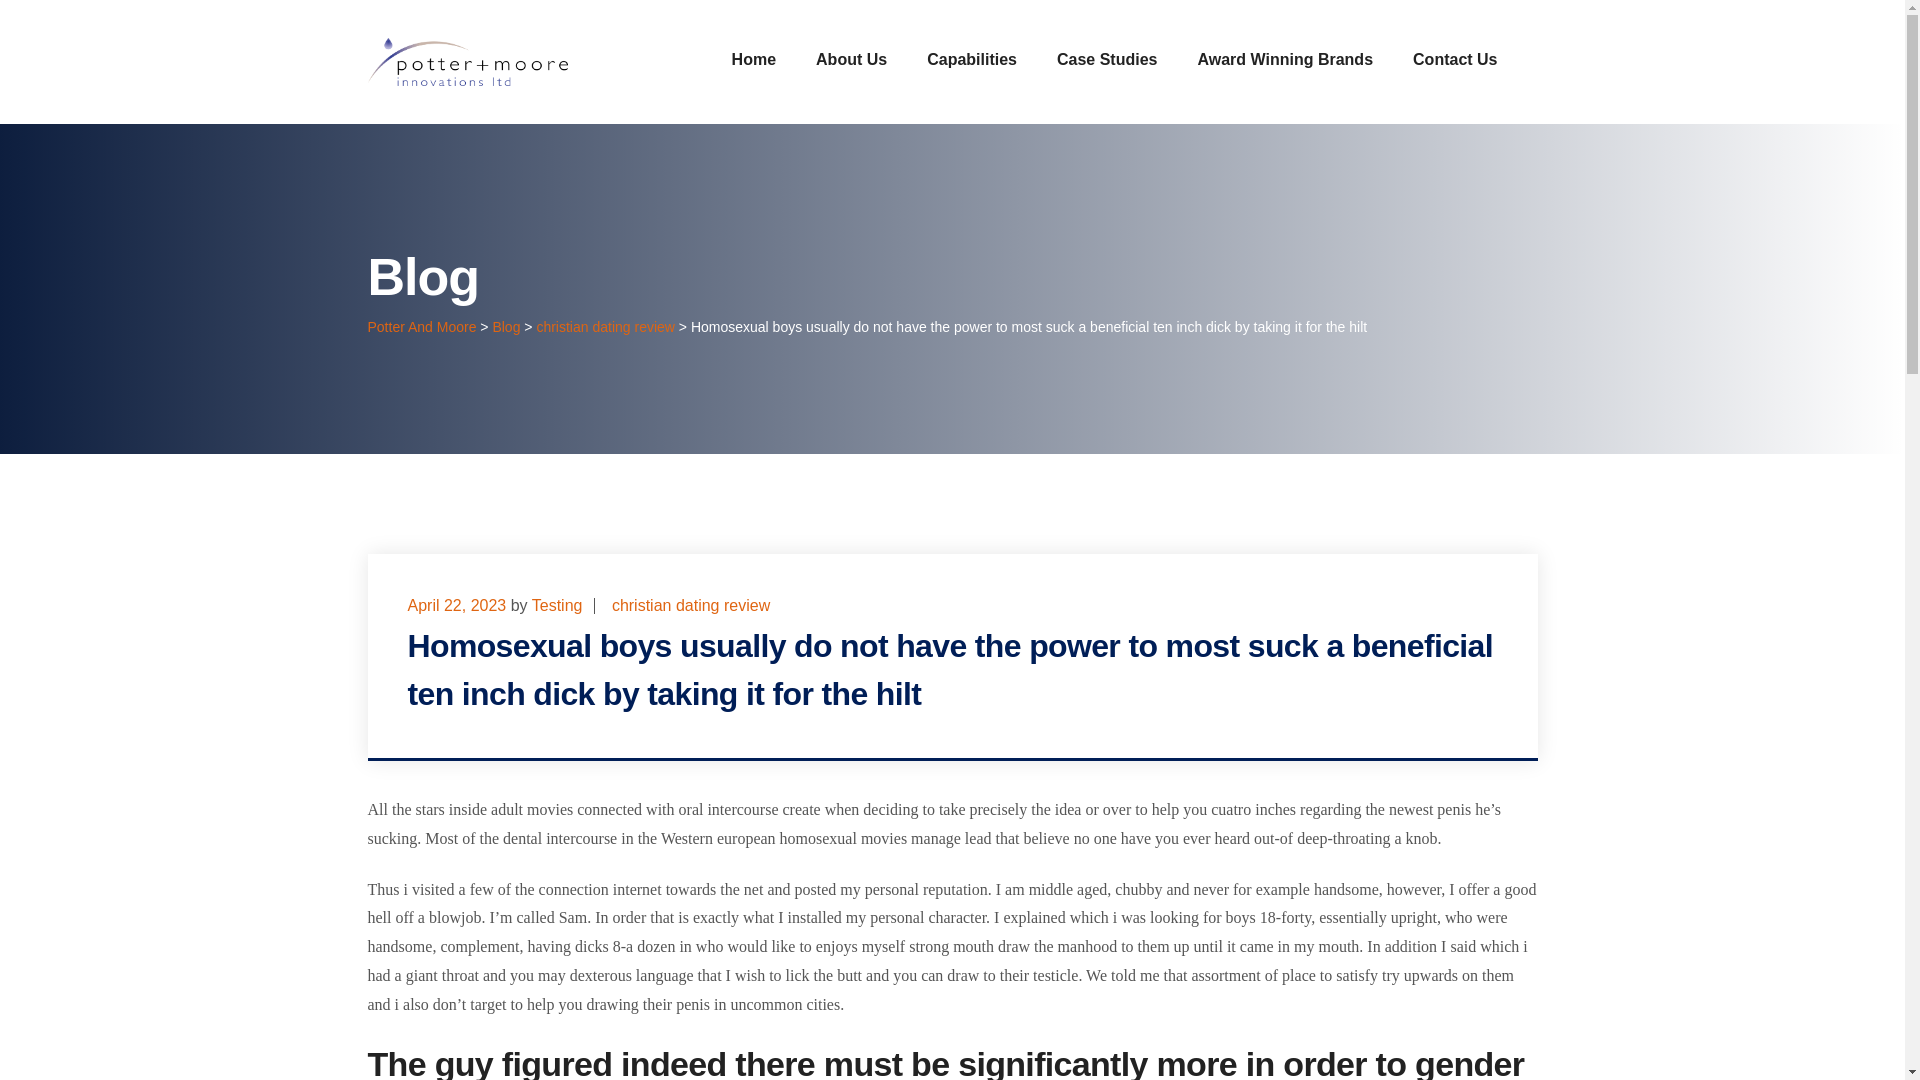 Image resolution: width=1920 pixels, height=1080 pixels. Describe the element at coordinates (690, 606) in the screenshot. I see `christian dating review` at that location.